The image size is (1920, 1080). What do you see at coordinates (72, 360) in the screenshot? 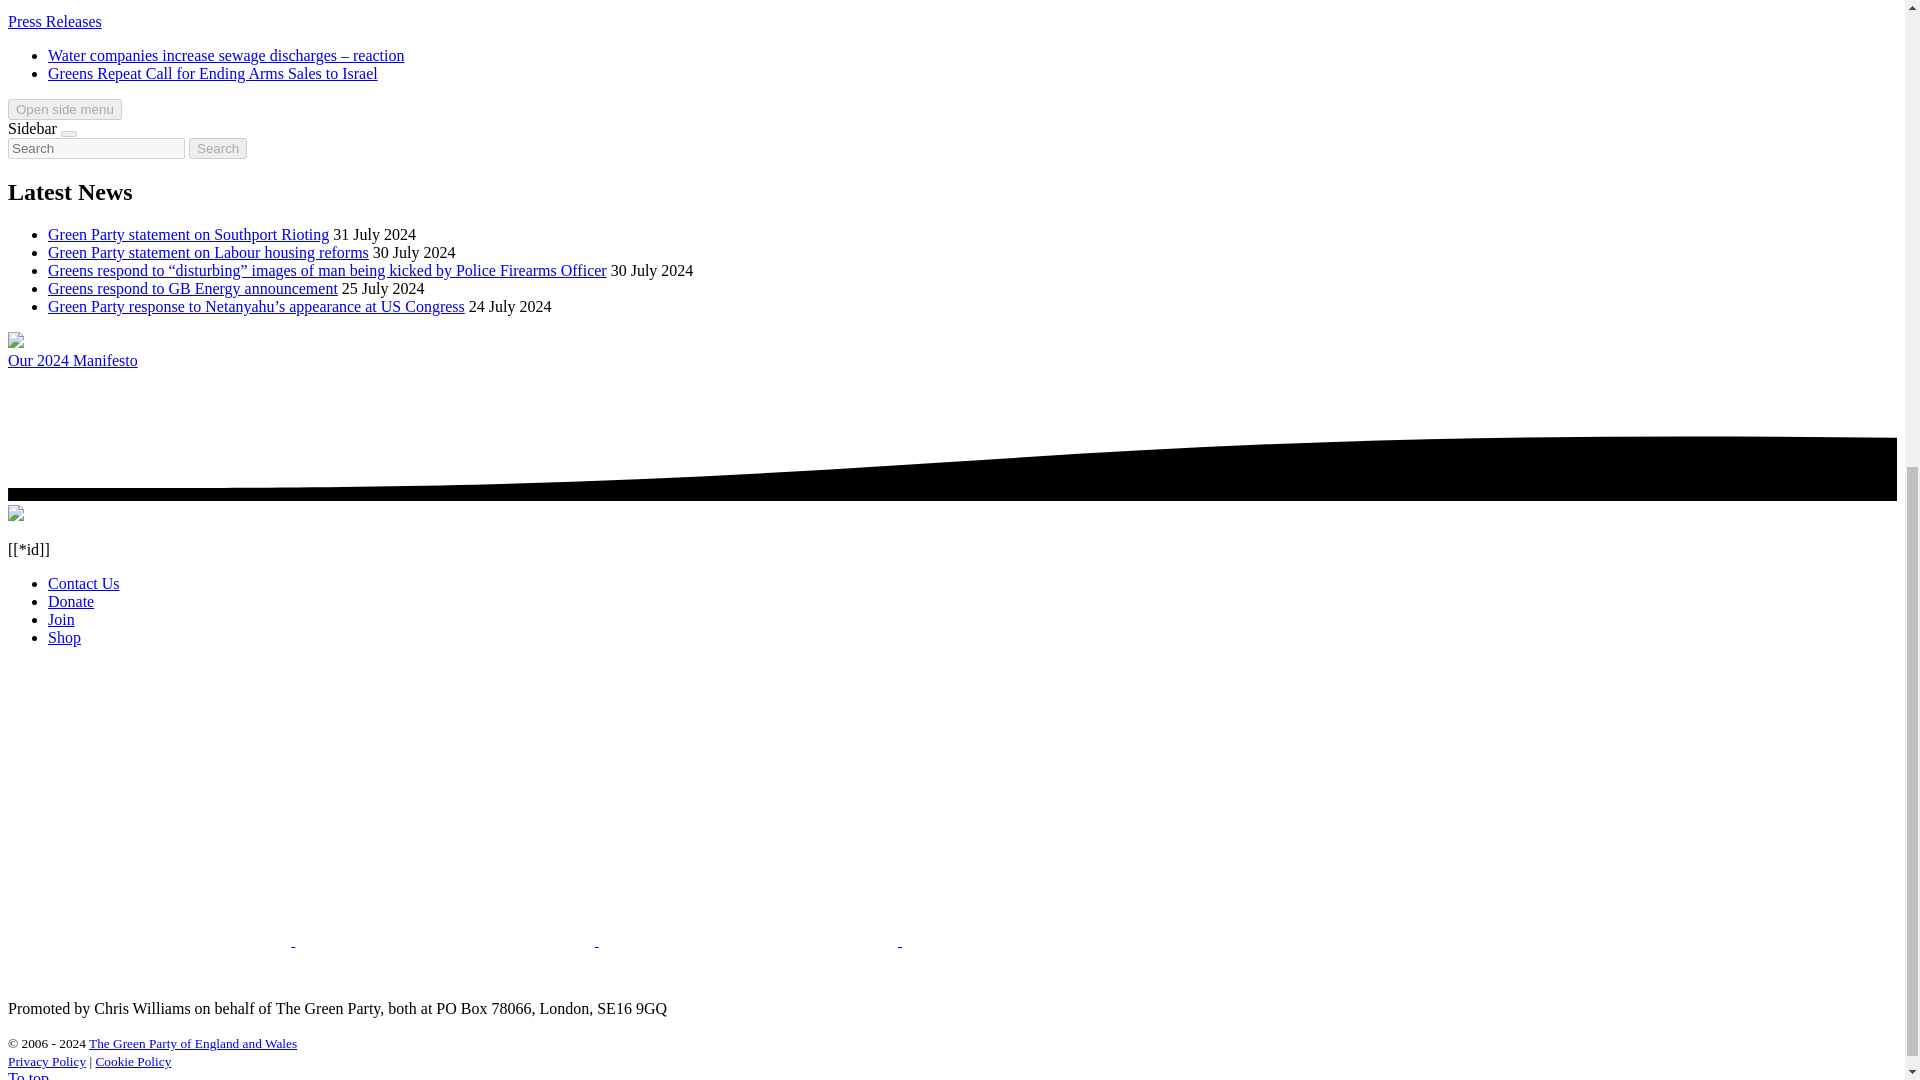
I see `Our 2024 Manifesto` at bounding box center [72, 360].